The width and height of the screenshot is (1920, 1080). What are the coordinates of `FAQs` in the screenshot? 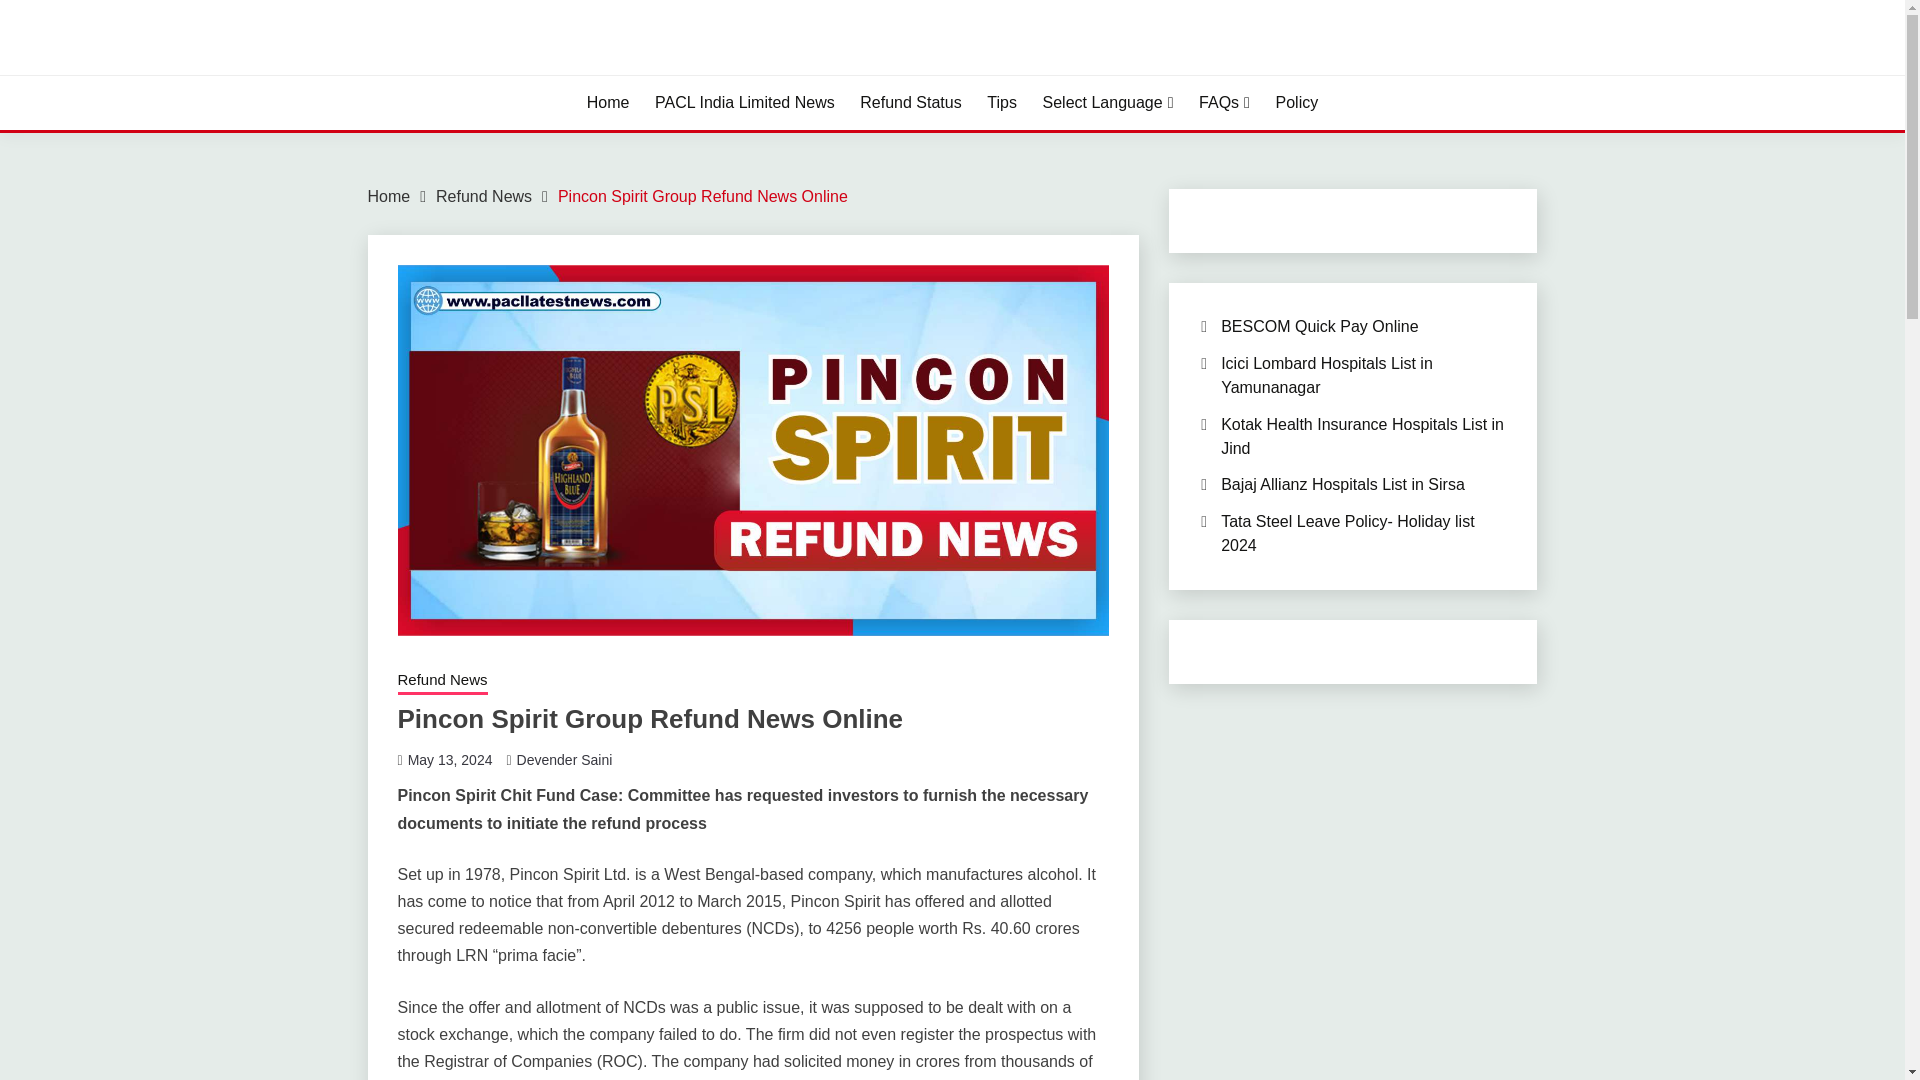 It's located at (1224, 102).